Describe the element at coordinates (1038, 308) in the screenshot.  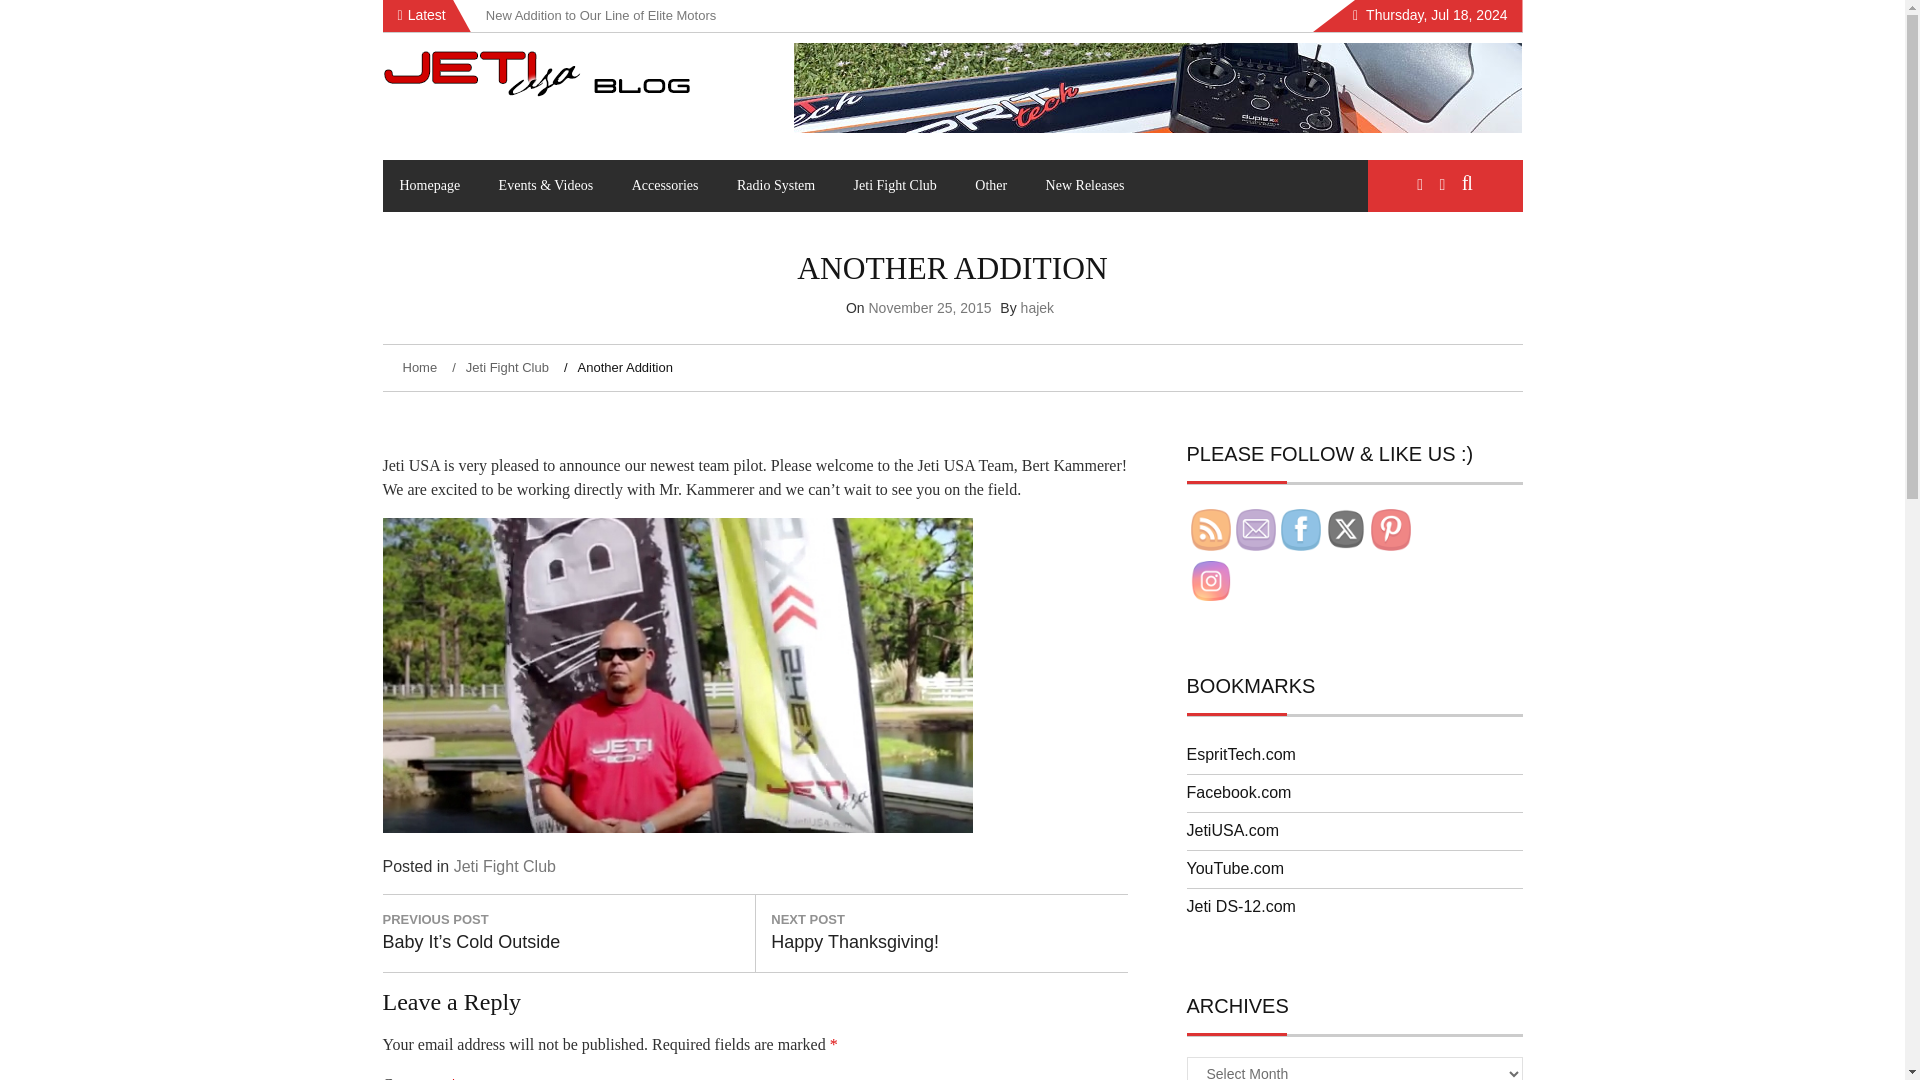
I see `hajek` at that location.